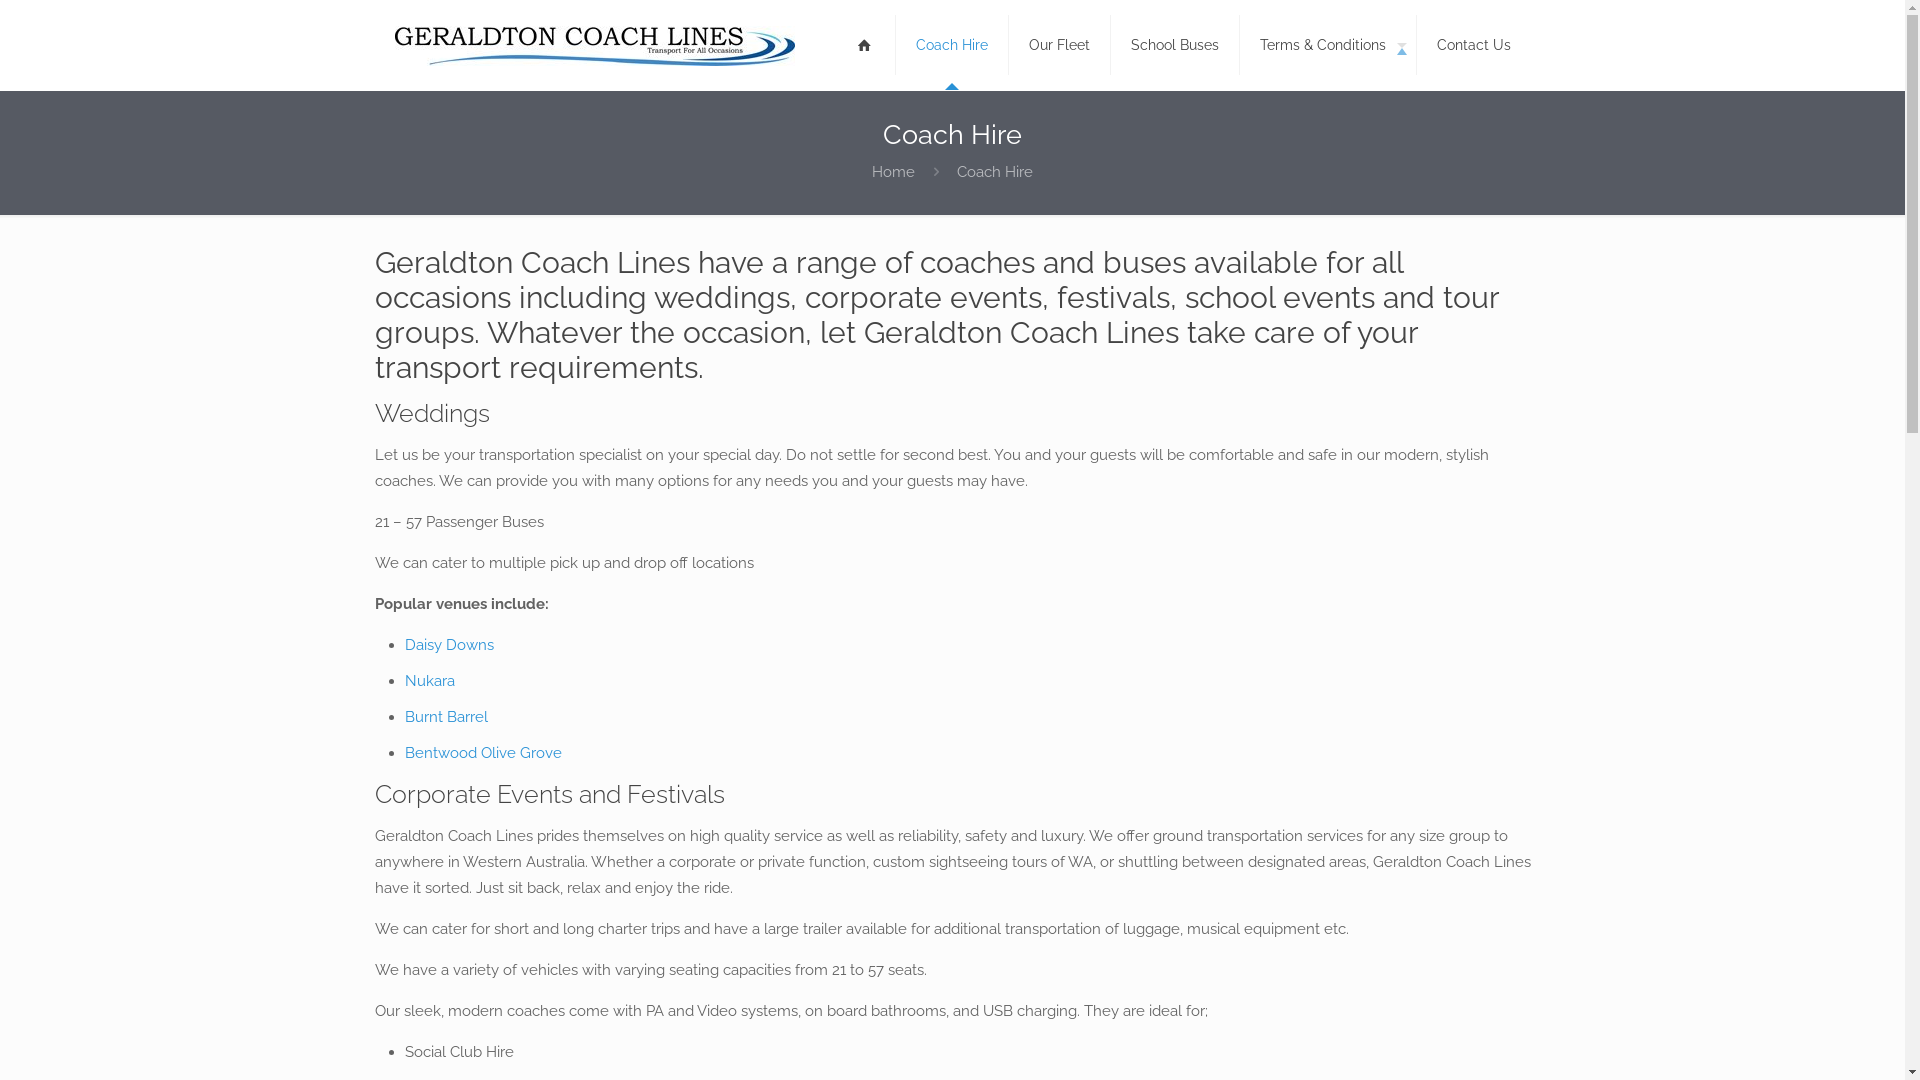 The width and height of the screenshot is (1920, 1080). I want to click on Terms & Conditions, so click(1328, 45).